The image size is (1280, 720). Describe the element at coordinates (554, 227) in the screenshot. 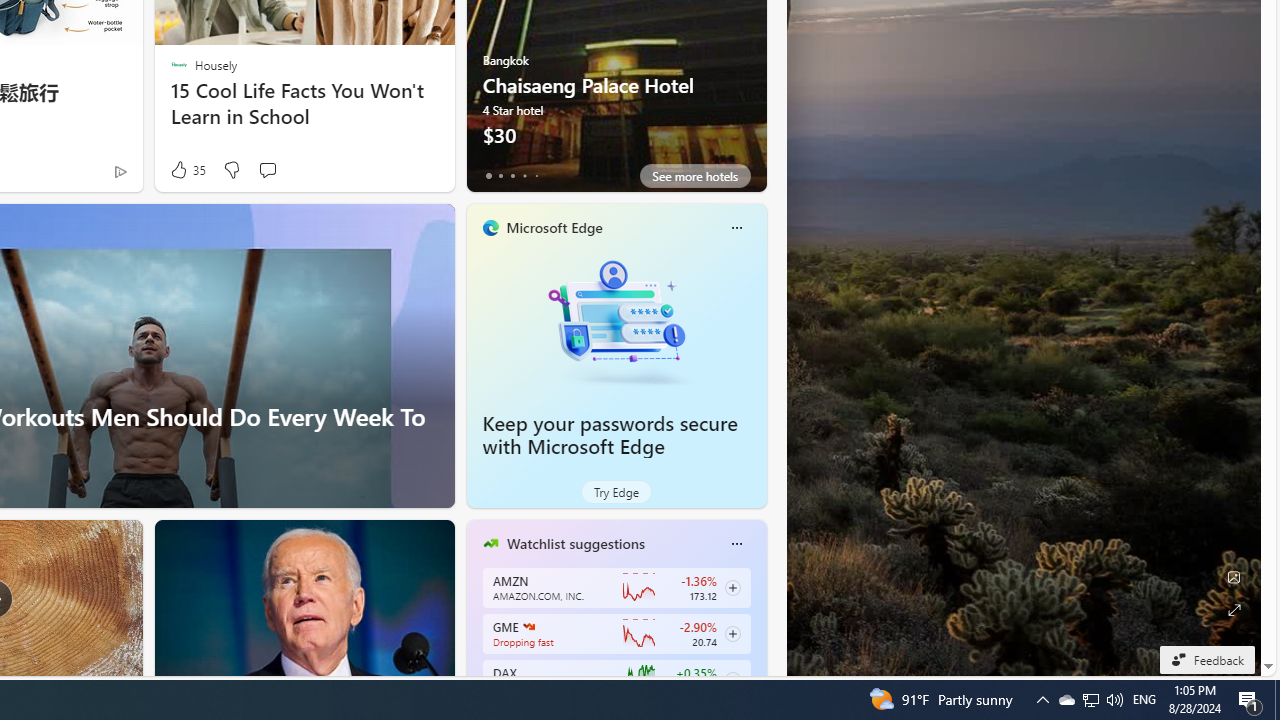

I see `Microsoft Edge` at that location.